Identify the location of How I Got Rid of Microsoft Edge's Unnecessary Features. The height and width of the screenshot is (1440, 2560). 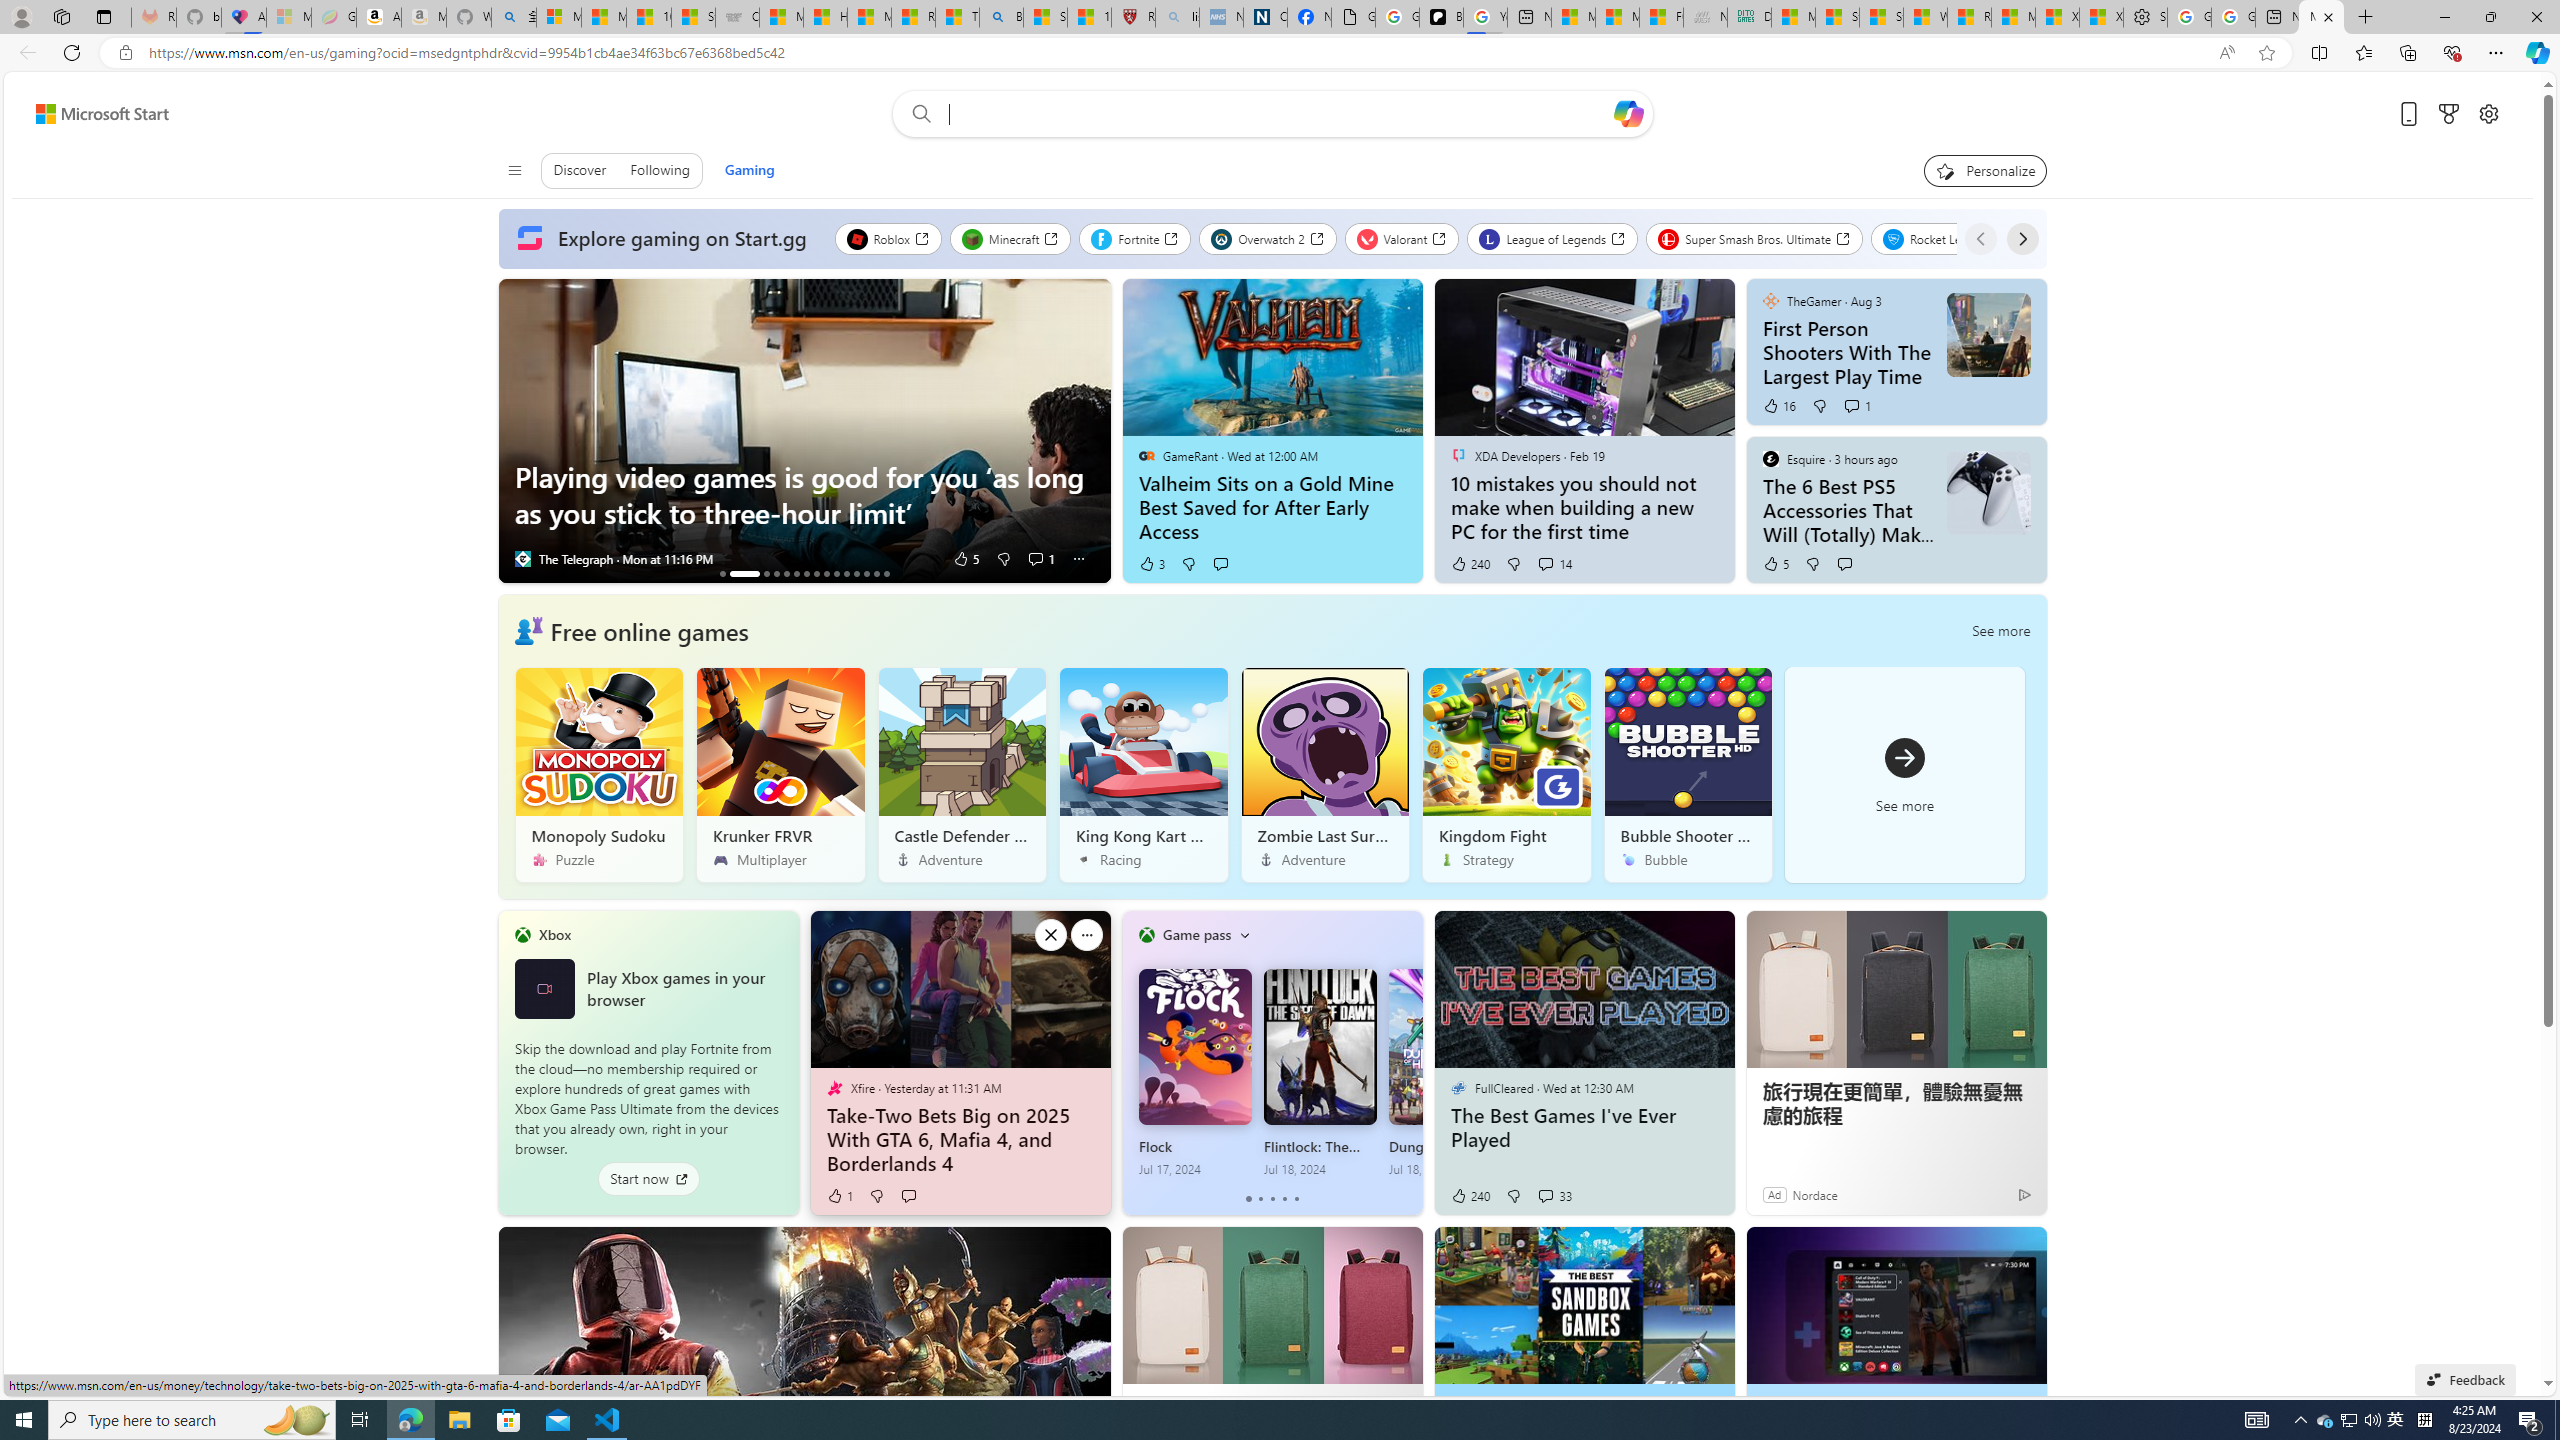
(826, 17).